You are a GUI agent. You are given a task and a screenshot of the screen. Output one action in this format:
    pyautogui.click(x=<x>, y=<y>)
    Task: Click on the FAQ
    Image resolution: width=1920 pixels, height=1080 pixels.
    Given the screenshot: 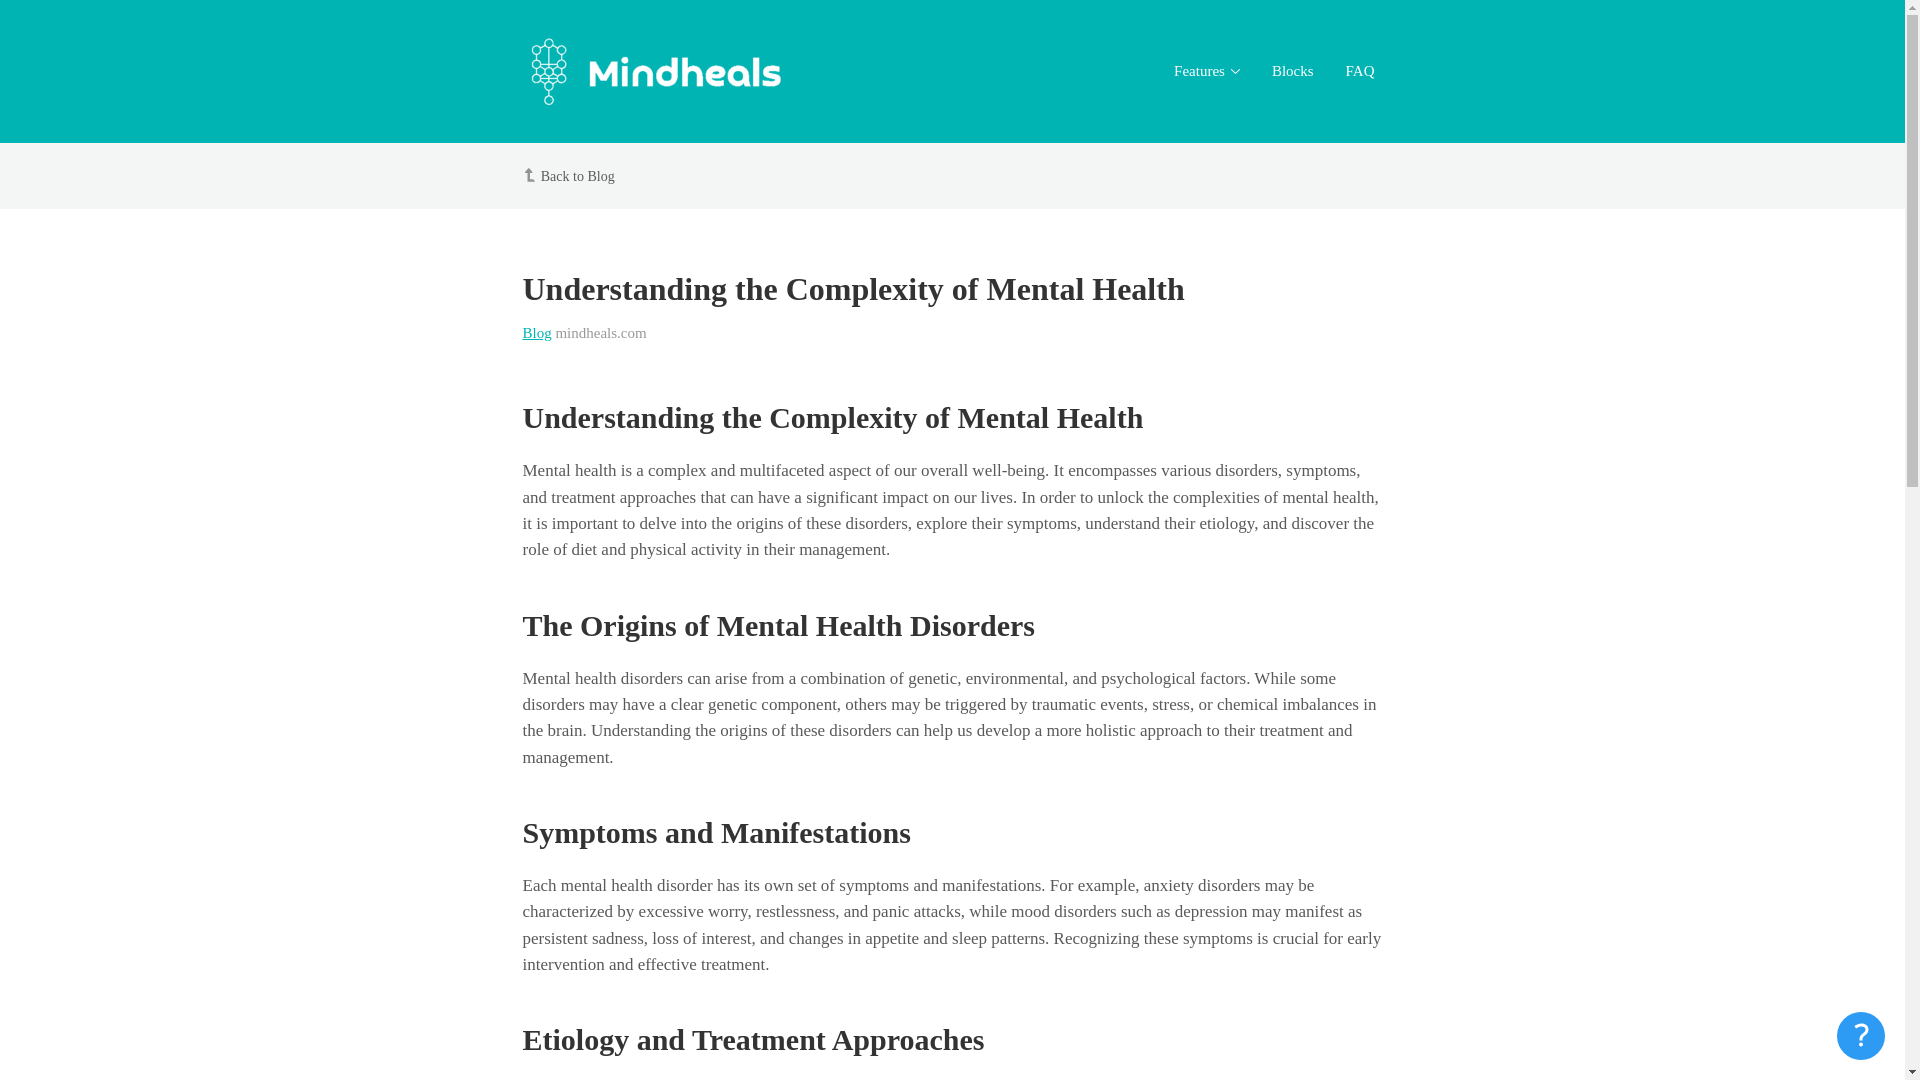 What is the action you would take?
    pyautogui.click(x=1360, y=72)
    